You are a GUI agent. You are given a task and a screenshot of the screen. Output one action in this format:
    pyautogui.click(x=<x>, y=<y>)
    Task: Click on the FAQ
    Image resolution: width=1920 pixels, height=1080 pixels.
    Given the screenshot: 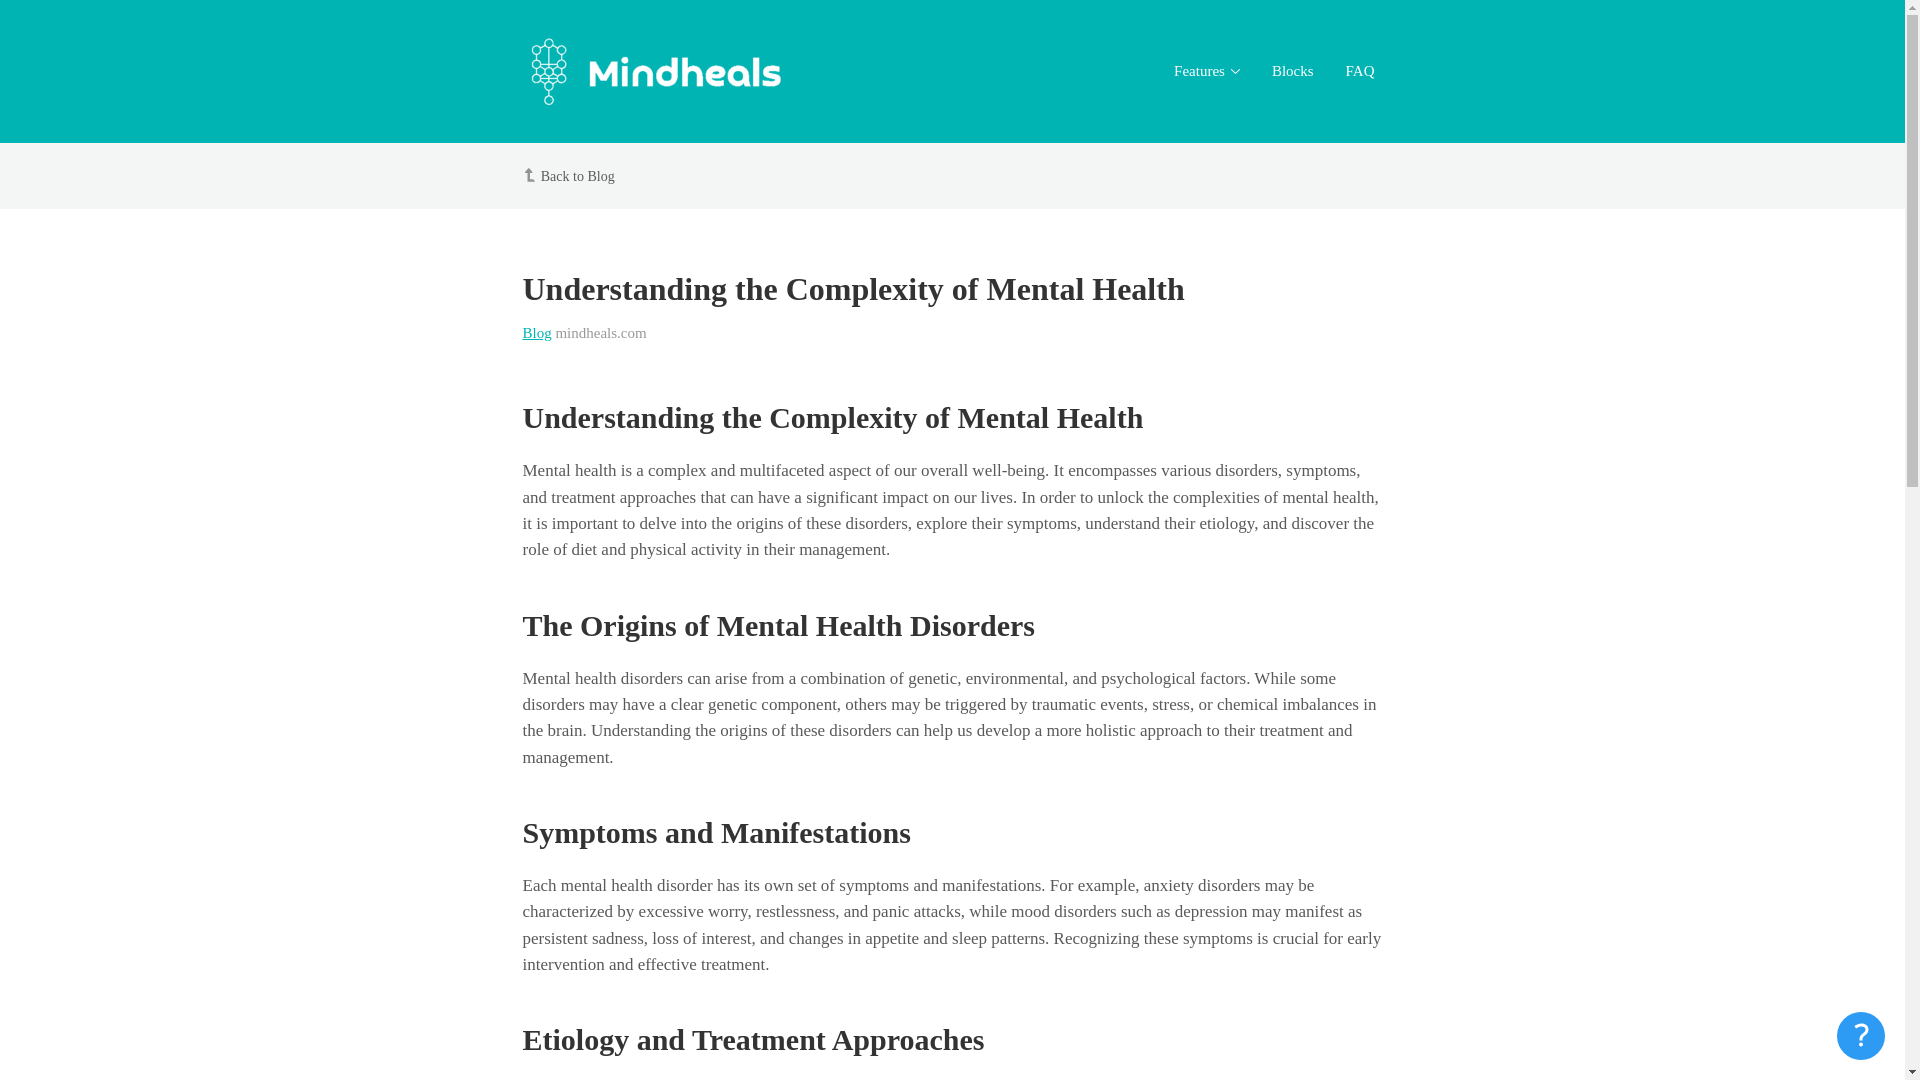 What is the action you would take?
    pyautogui.click(x=1360, y=72)
    